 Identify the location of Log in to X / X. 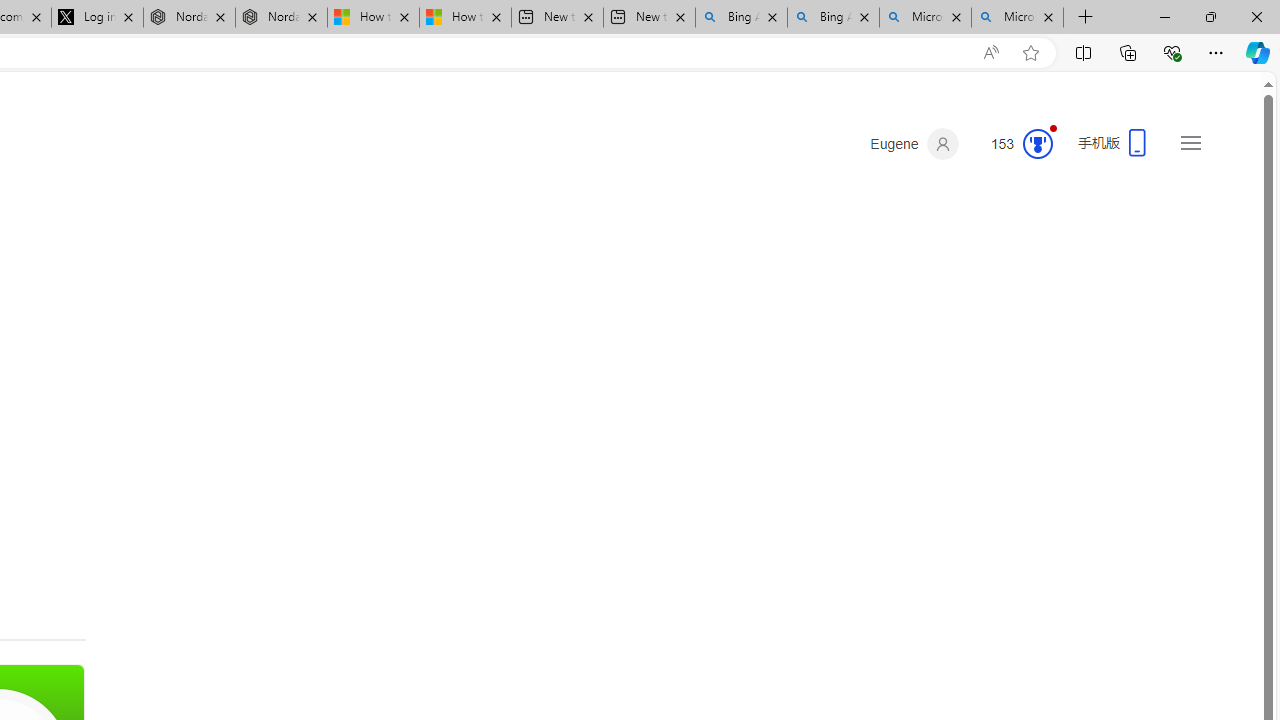
(98, 18).